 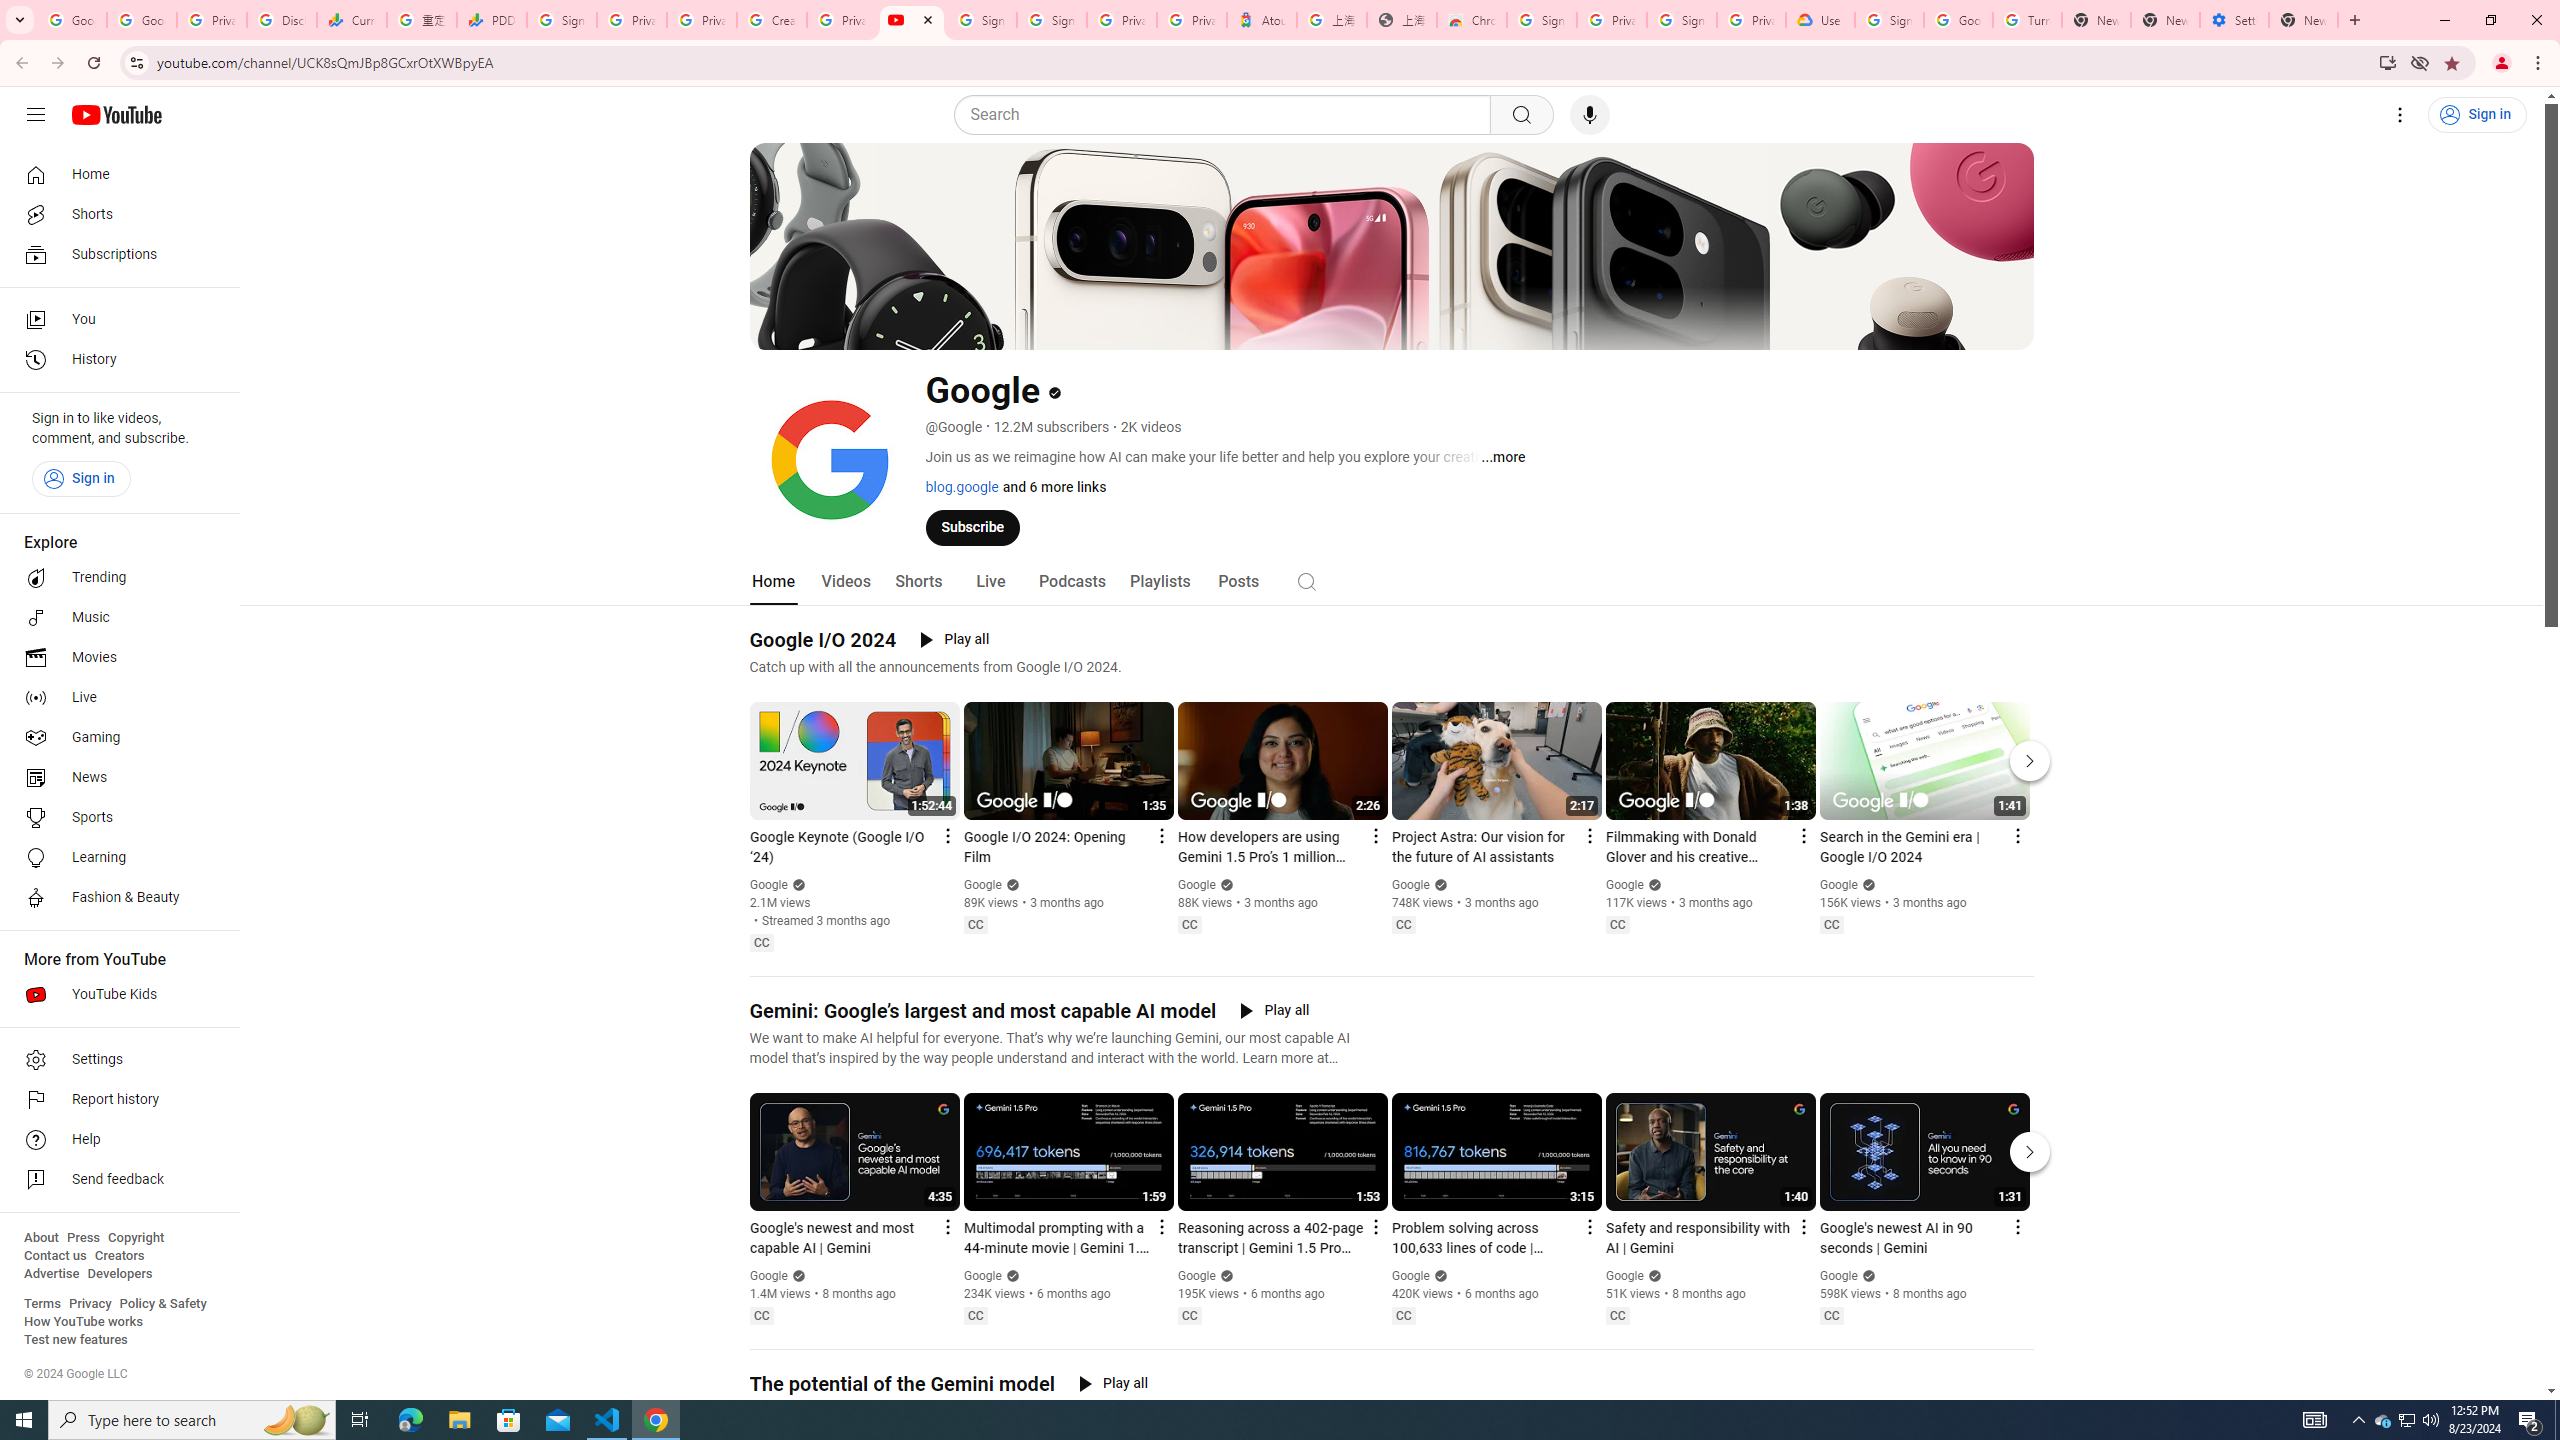 What do you see at coordinates (902, 1384) in the screenshot?
I see `The potential of the Gemini model` at bounding box center [902, 1384].